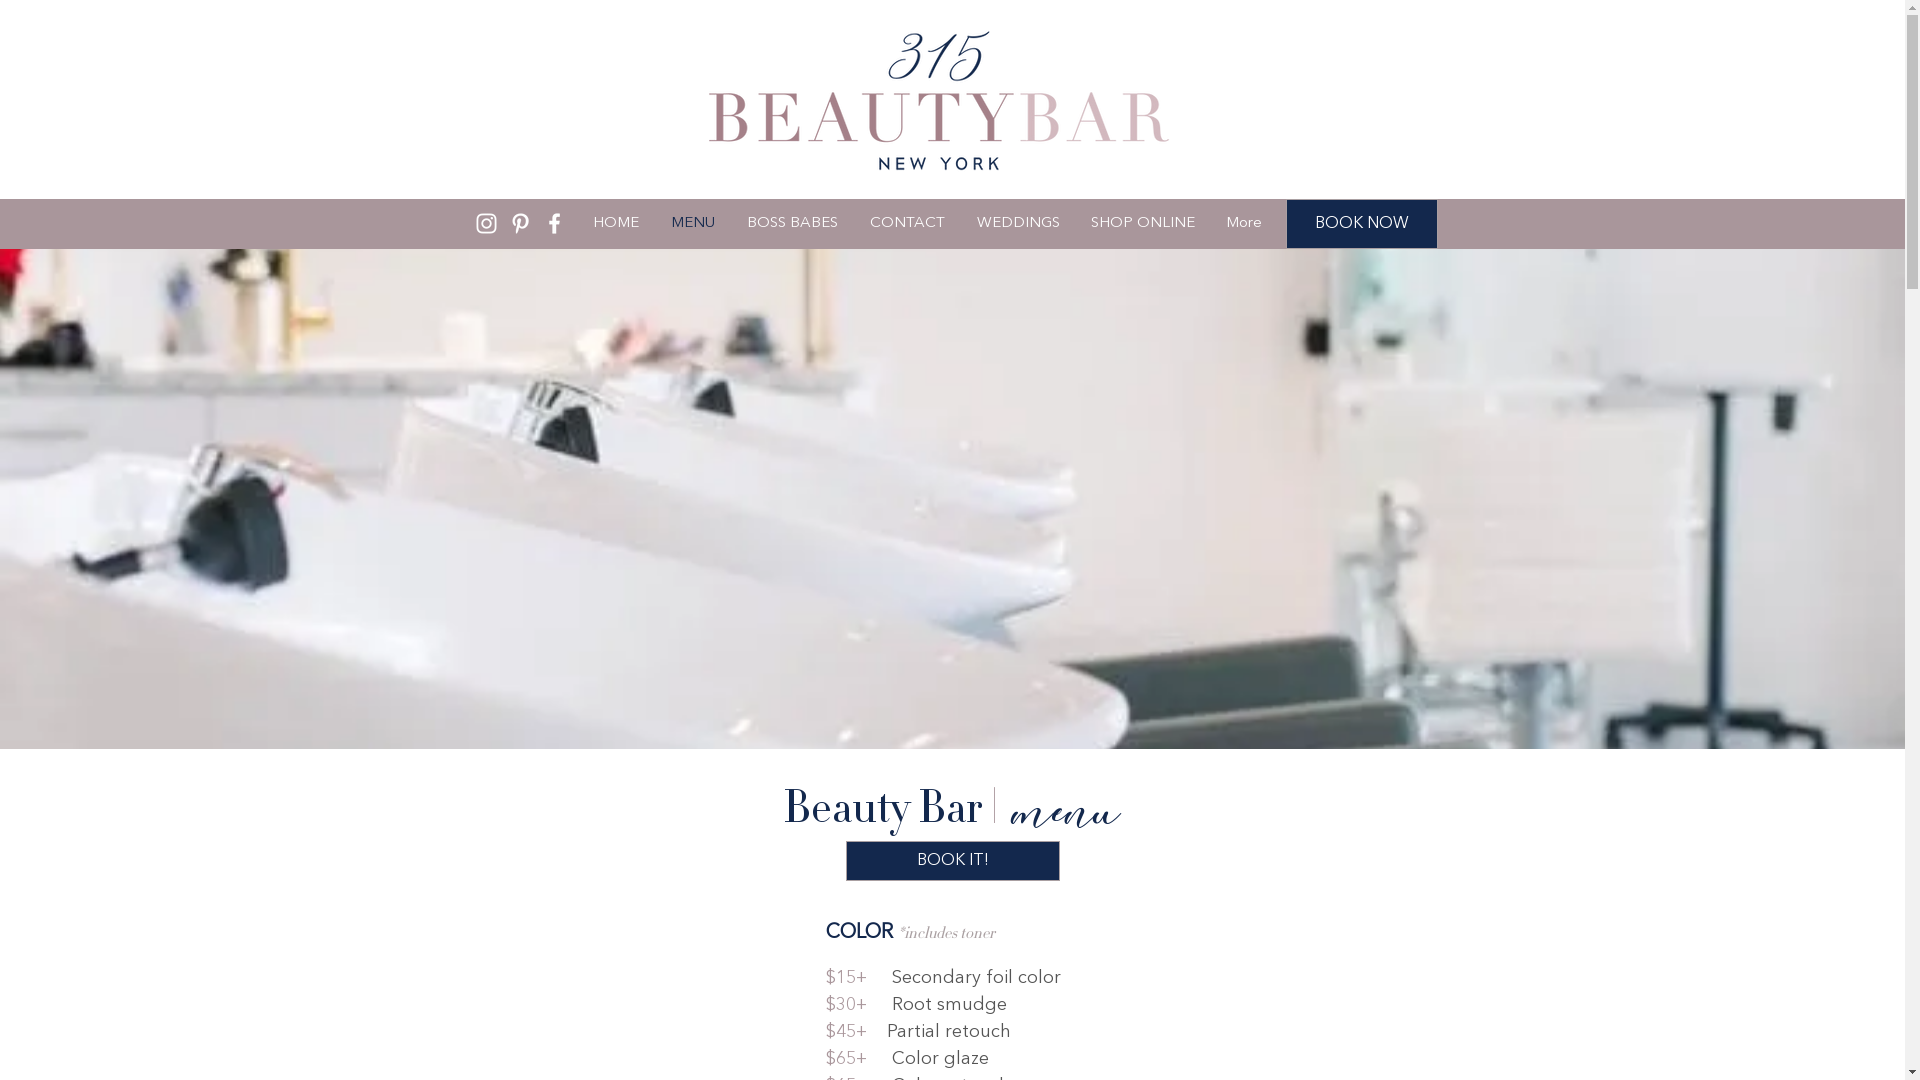  I want to click on CONTACT, so click(908, 224).